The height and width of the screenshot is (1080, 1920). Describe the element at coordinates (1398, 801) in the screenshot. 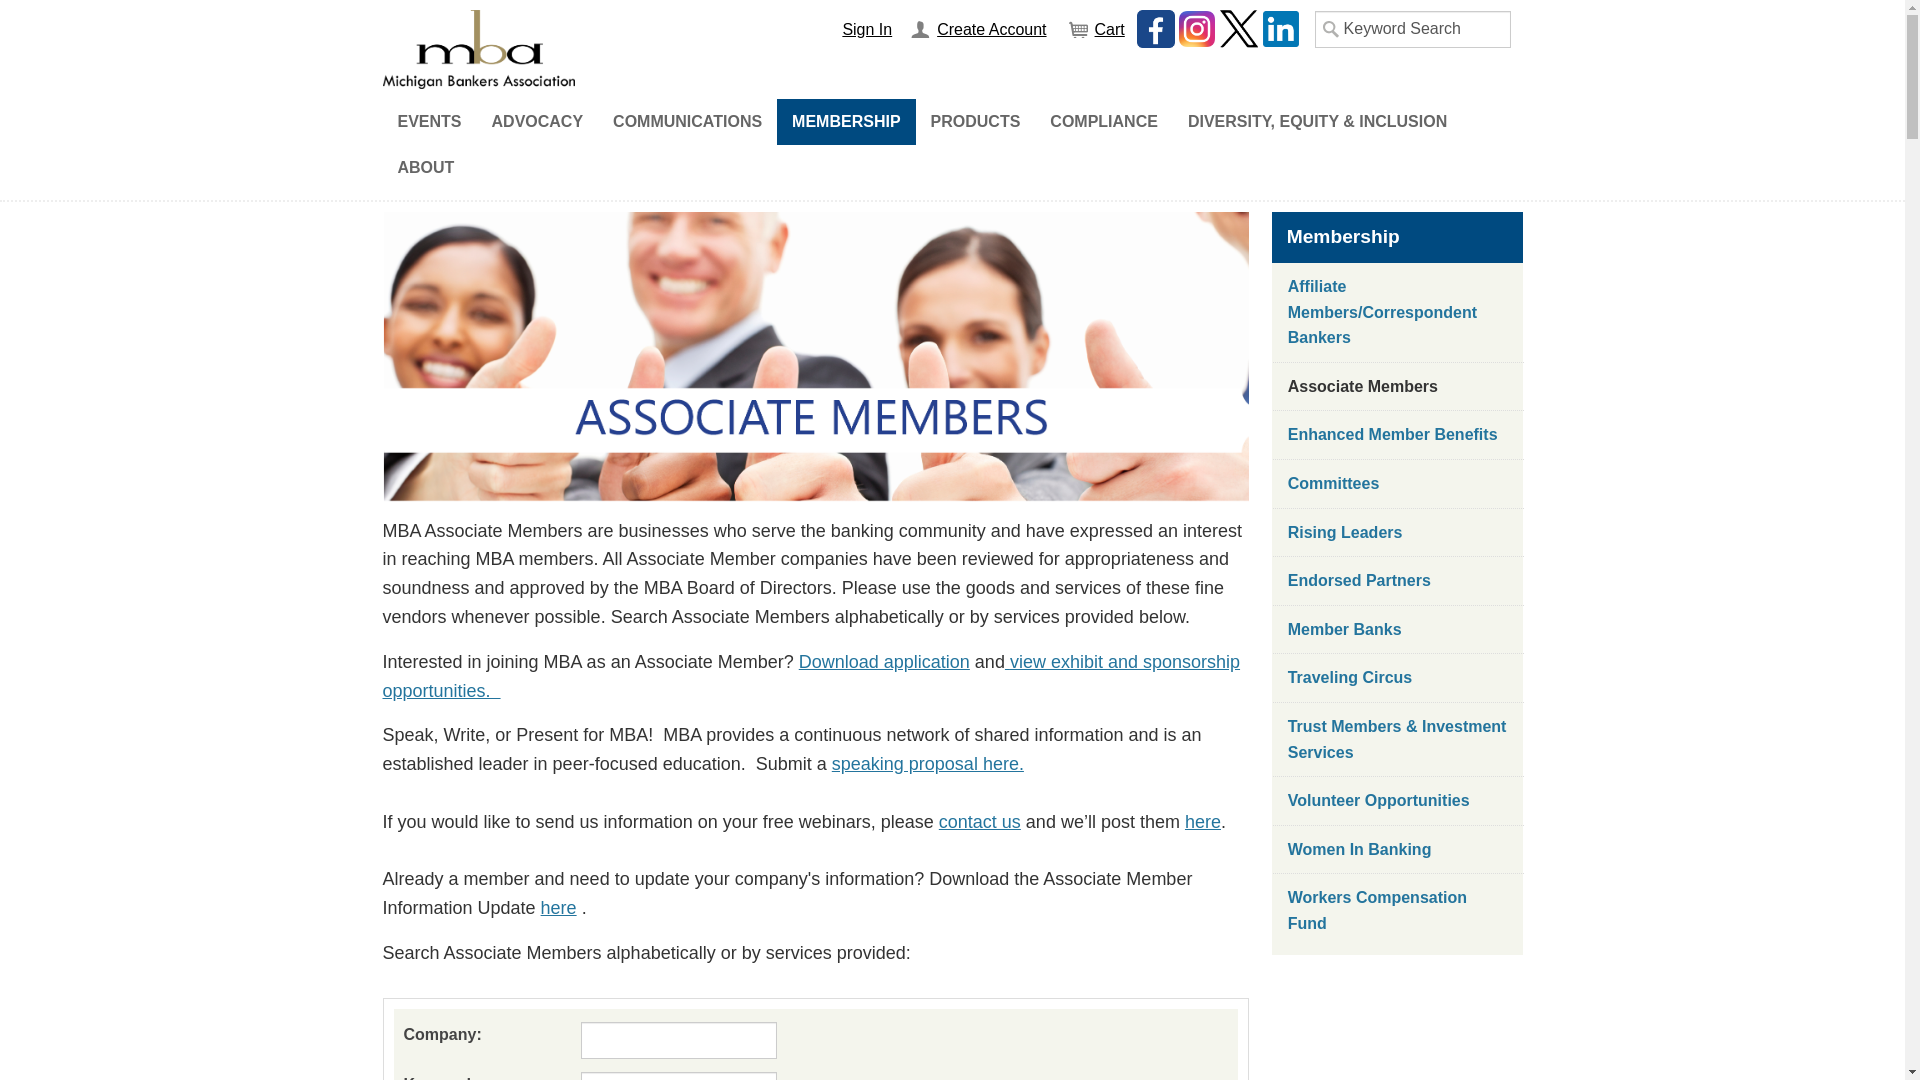

I see `Volunteer Opportunities` at that location.